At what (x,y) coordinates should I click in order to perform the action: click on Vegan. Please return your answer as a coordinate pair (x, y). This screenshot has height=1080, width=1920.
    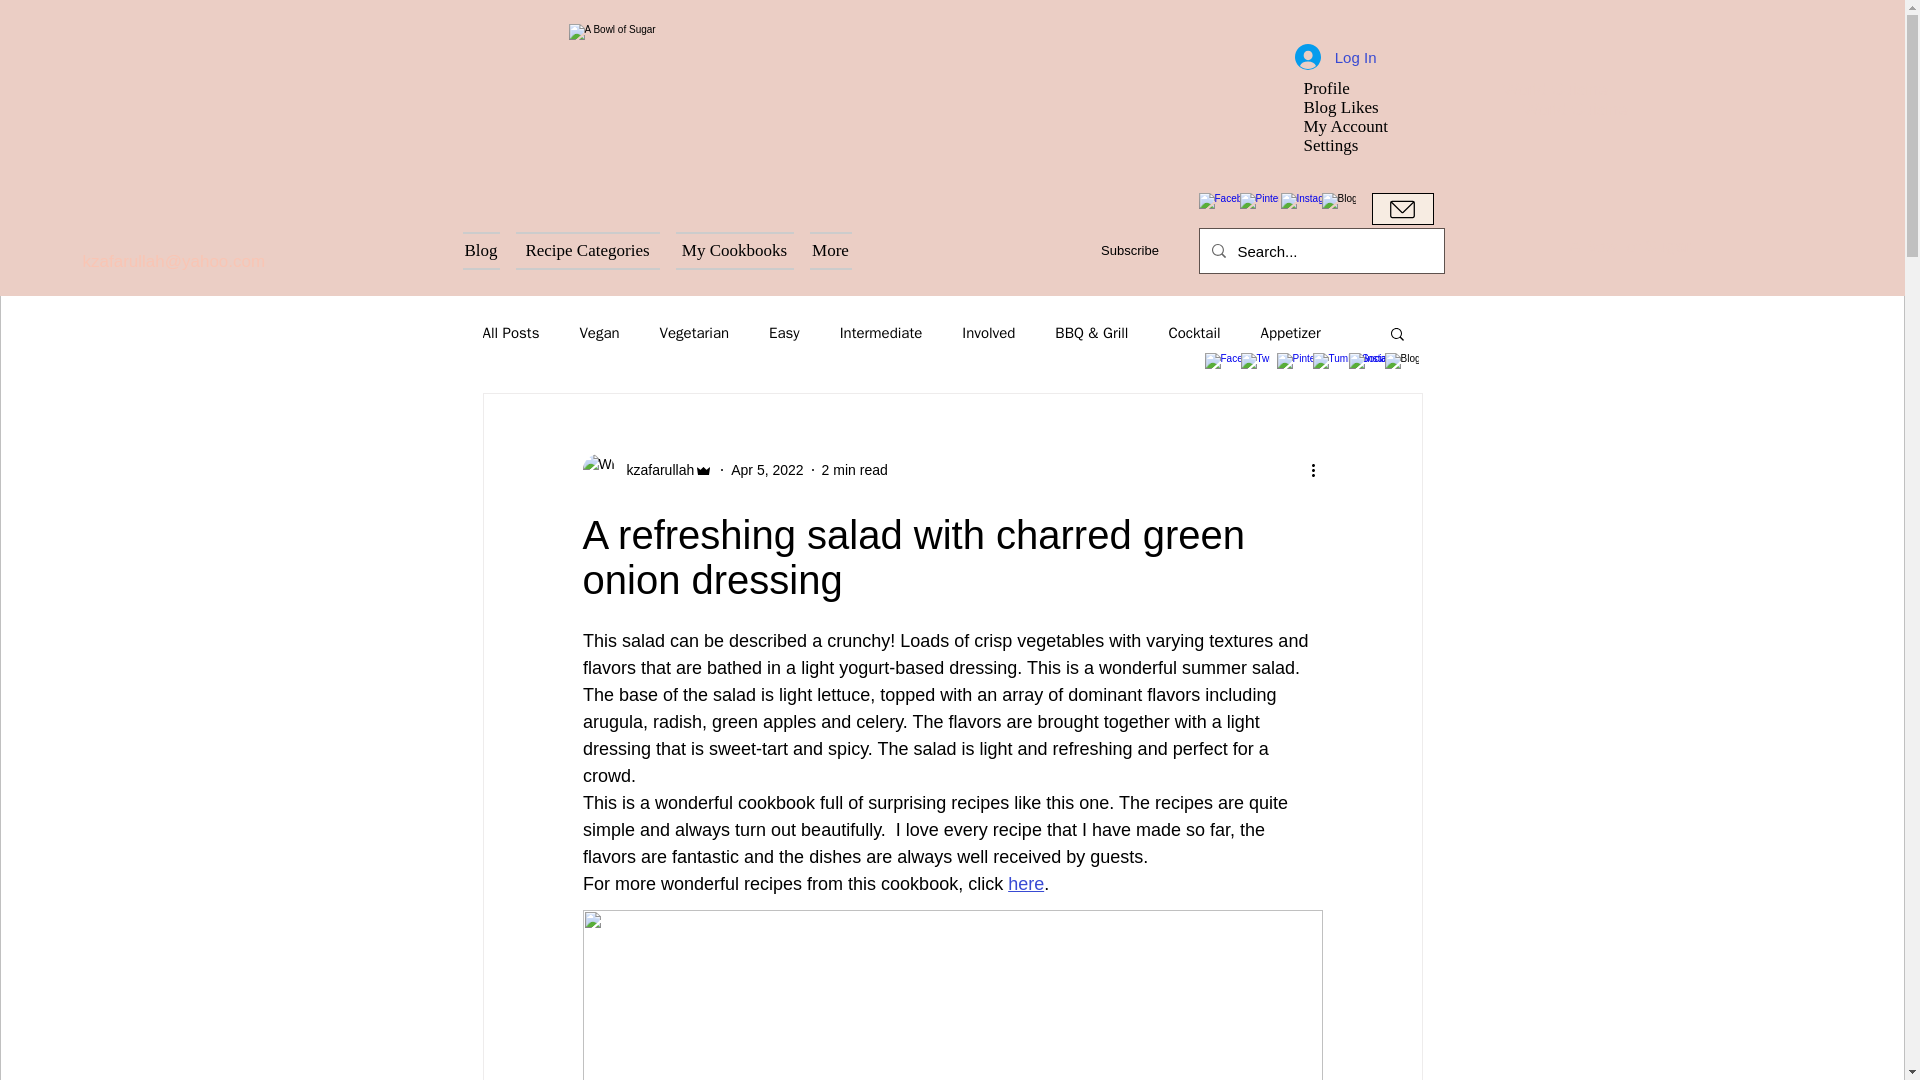
    Looking at the image, I should click on (598, 334).